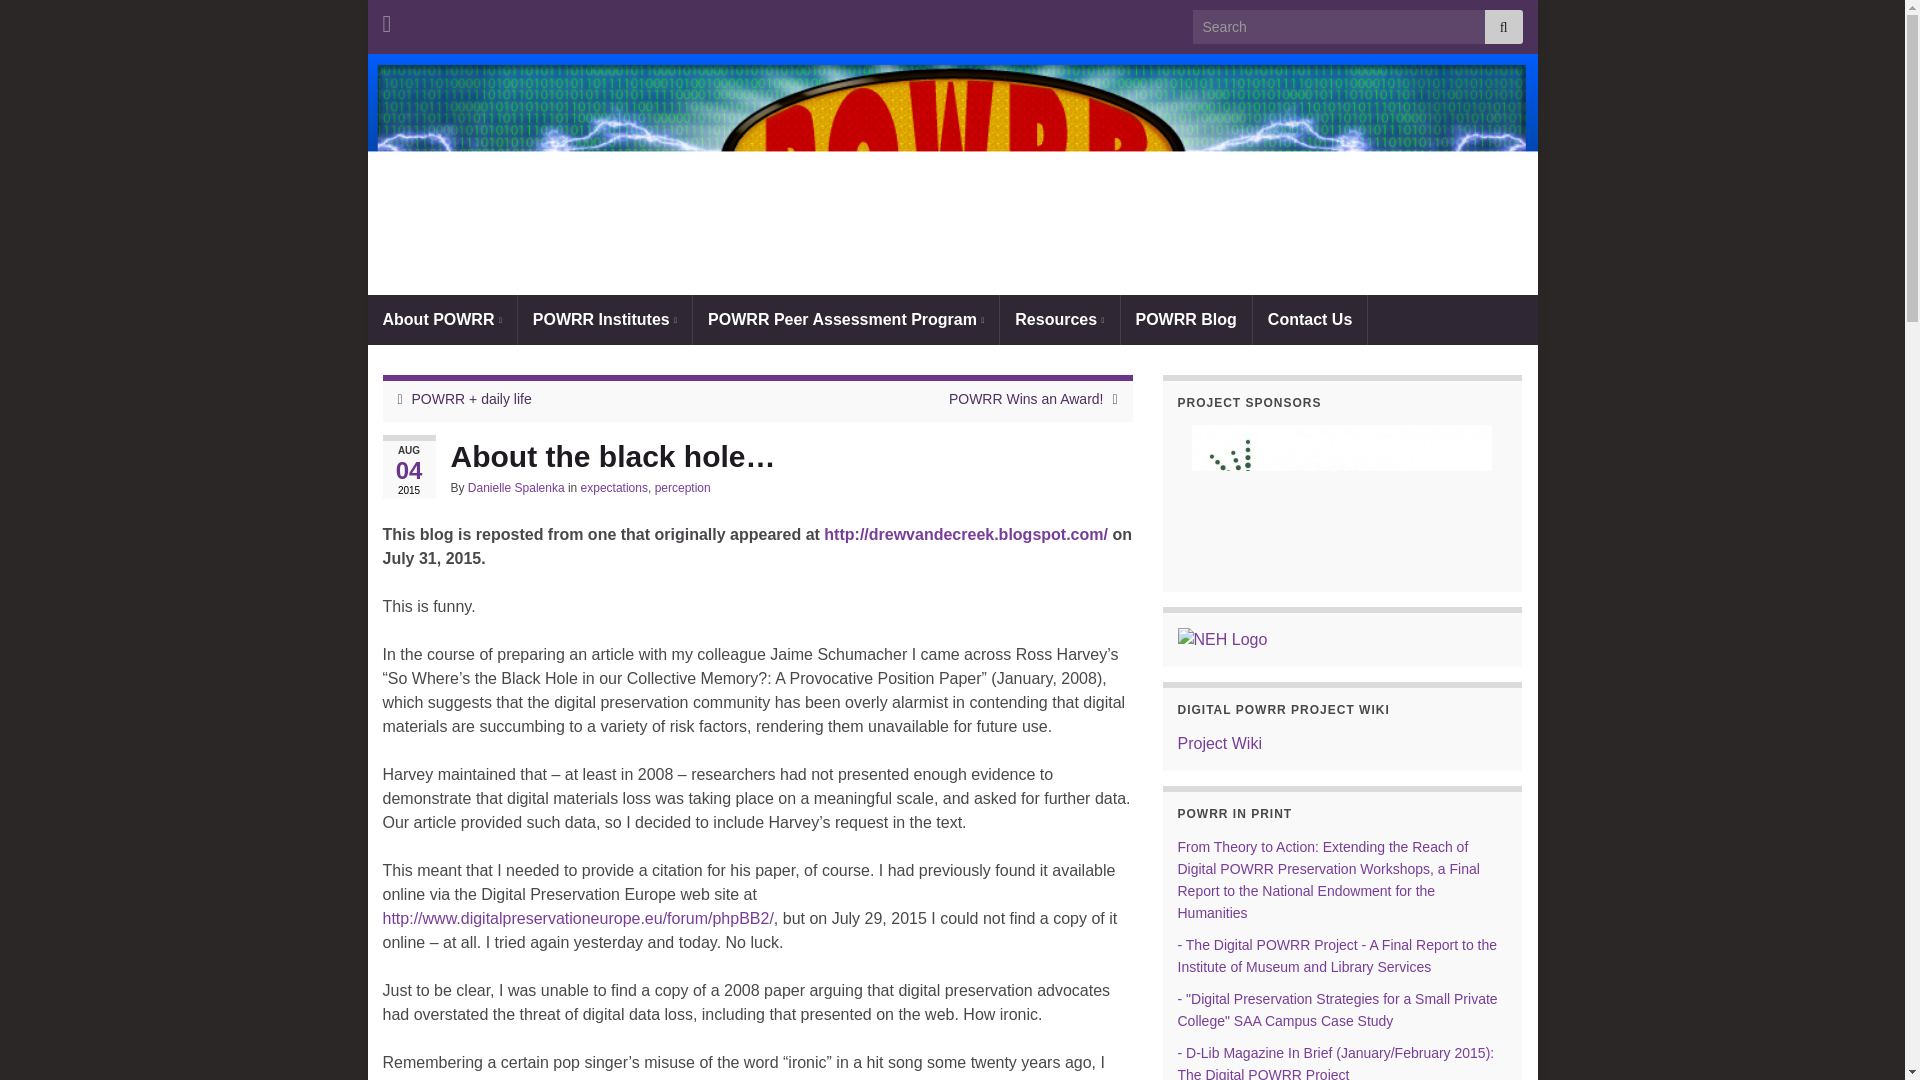 The width and height of the screenshot is (1920, 1080). I want to click on Project Sponsors, so click(1342, 492).